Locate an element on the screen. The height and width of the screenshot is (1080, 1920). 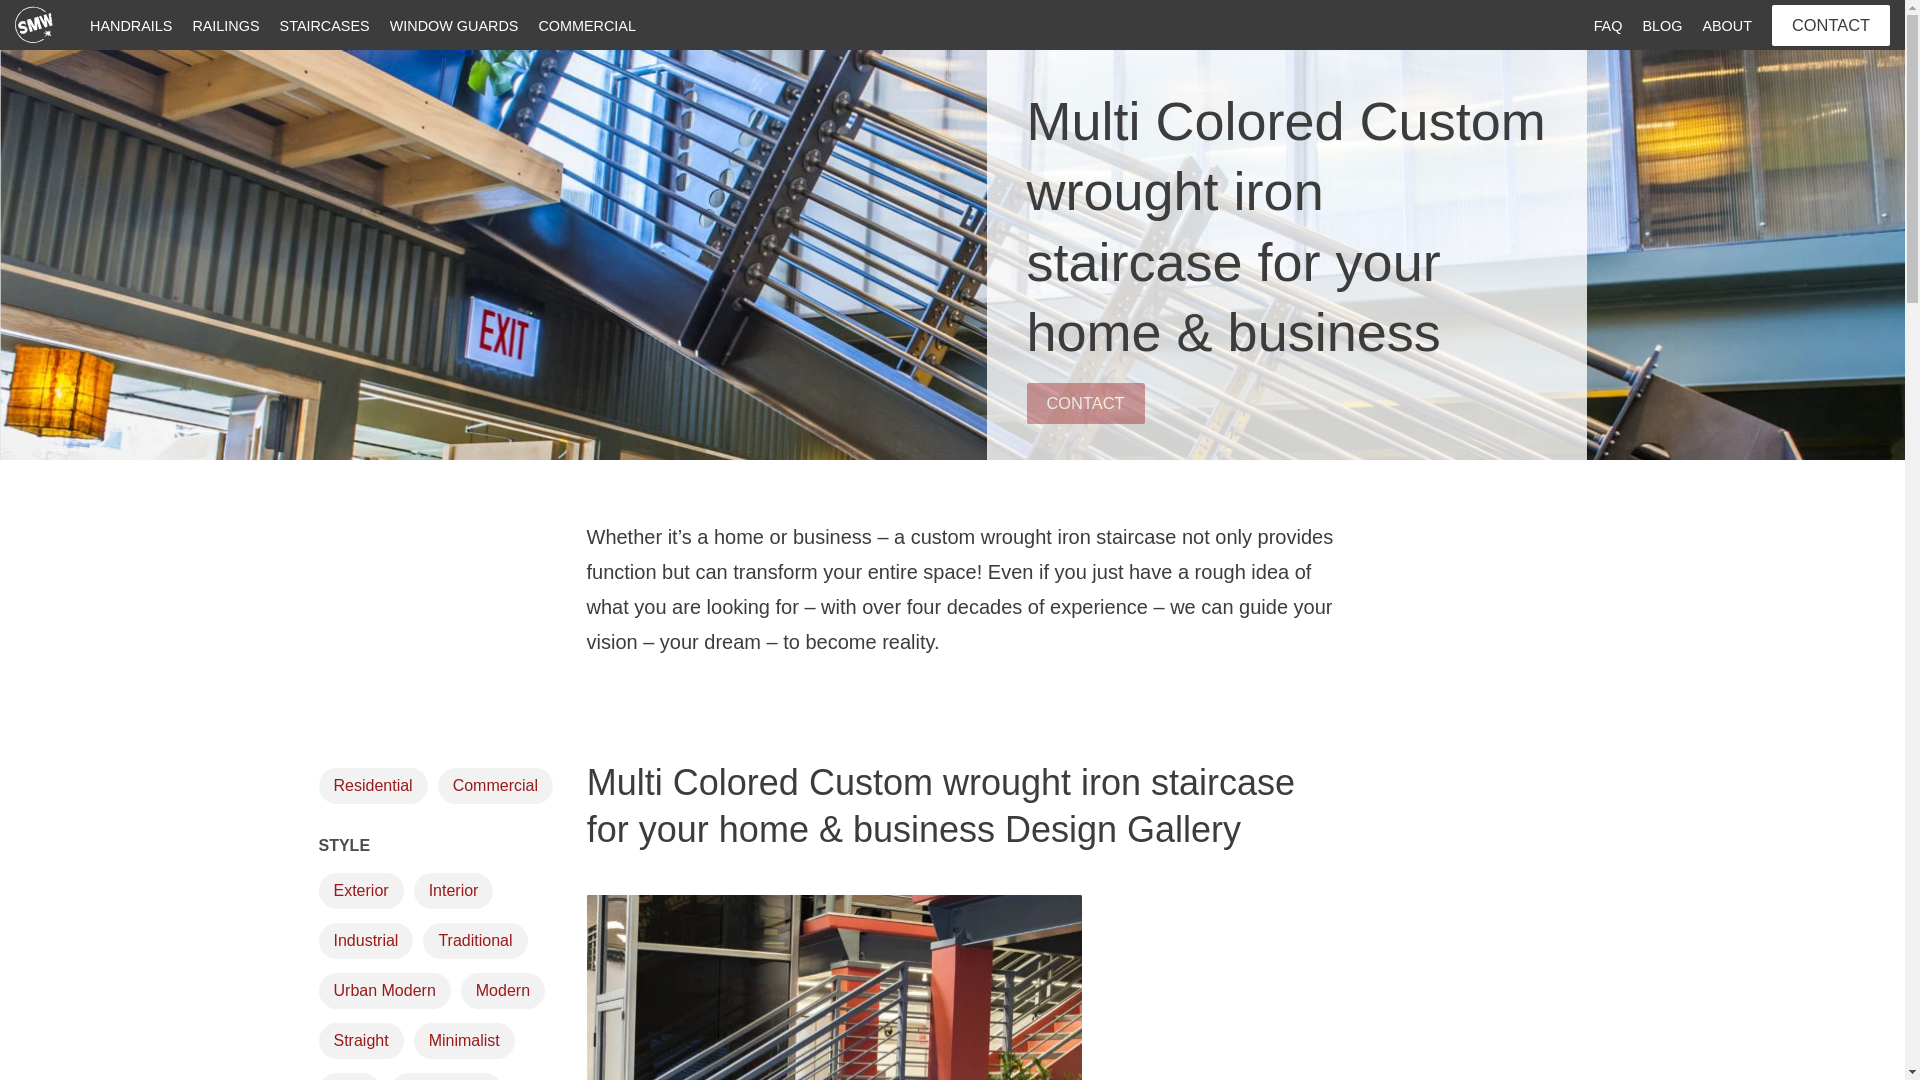
Residential is located at coordinates (372, 785).